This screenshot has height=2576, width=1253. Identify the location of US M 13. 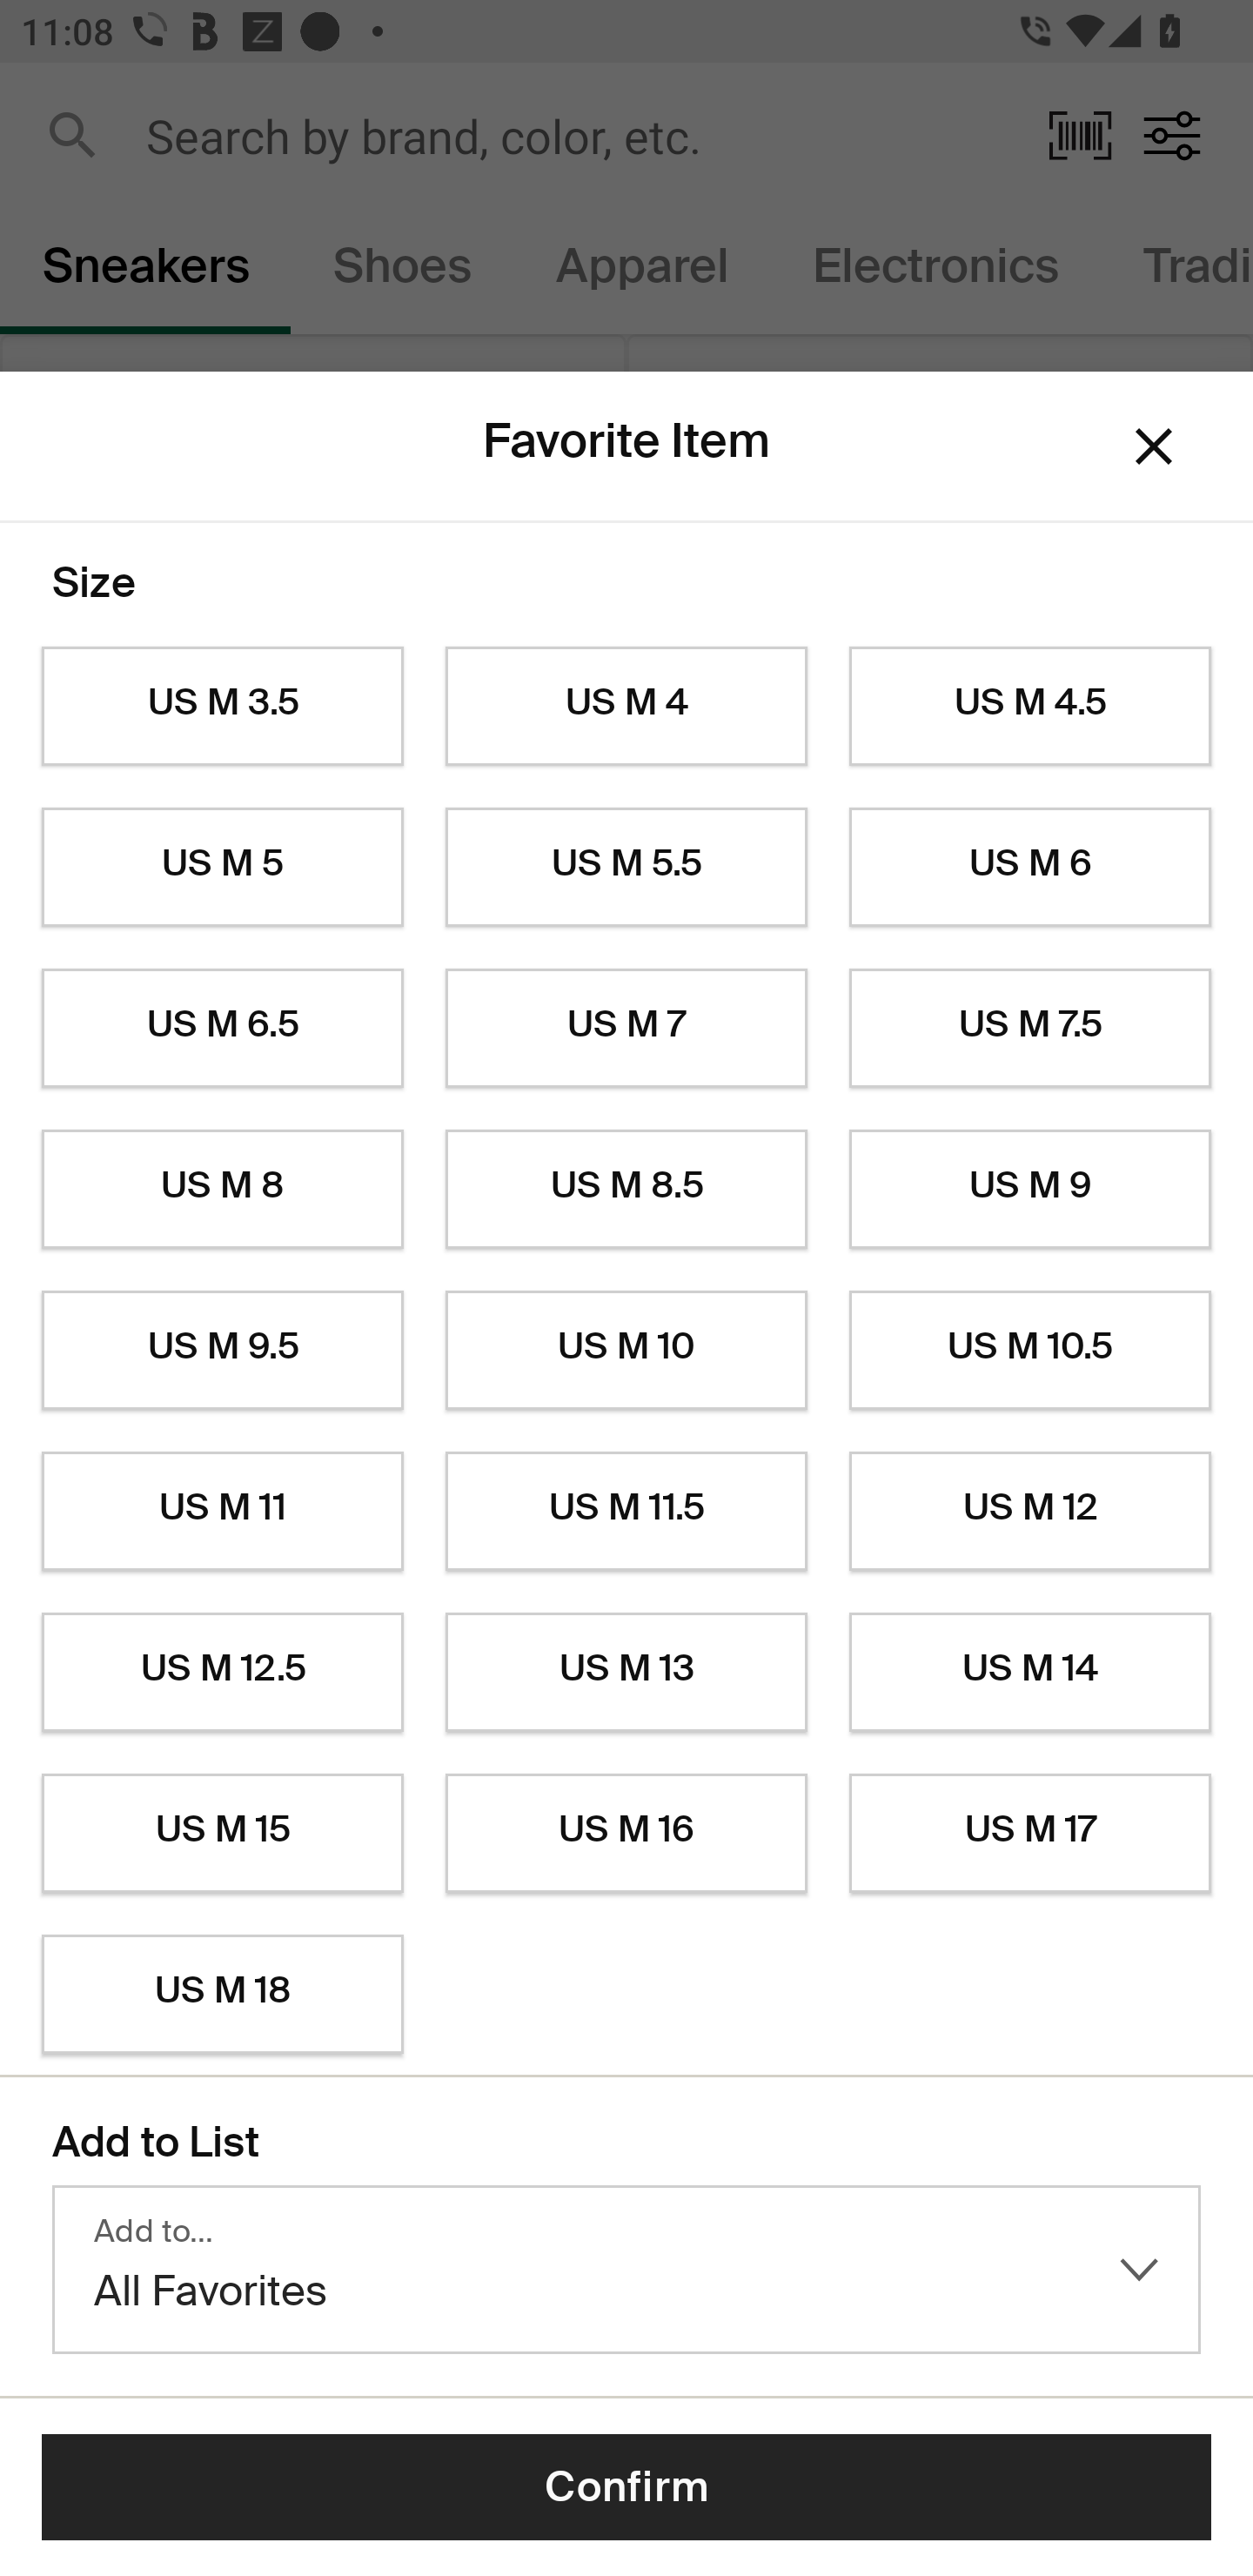
(626, 1673).